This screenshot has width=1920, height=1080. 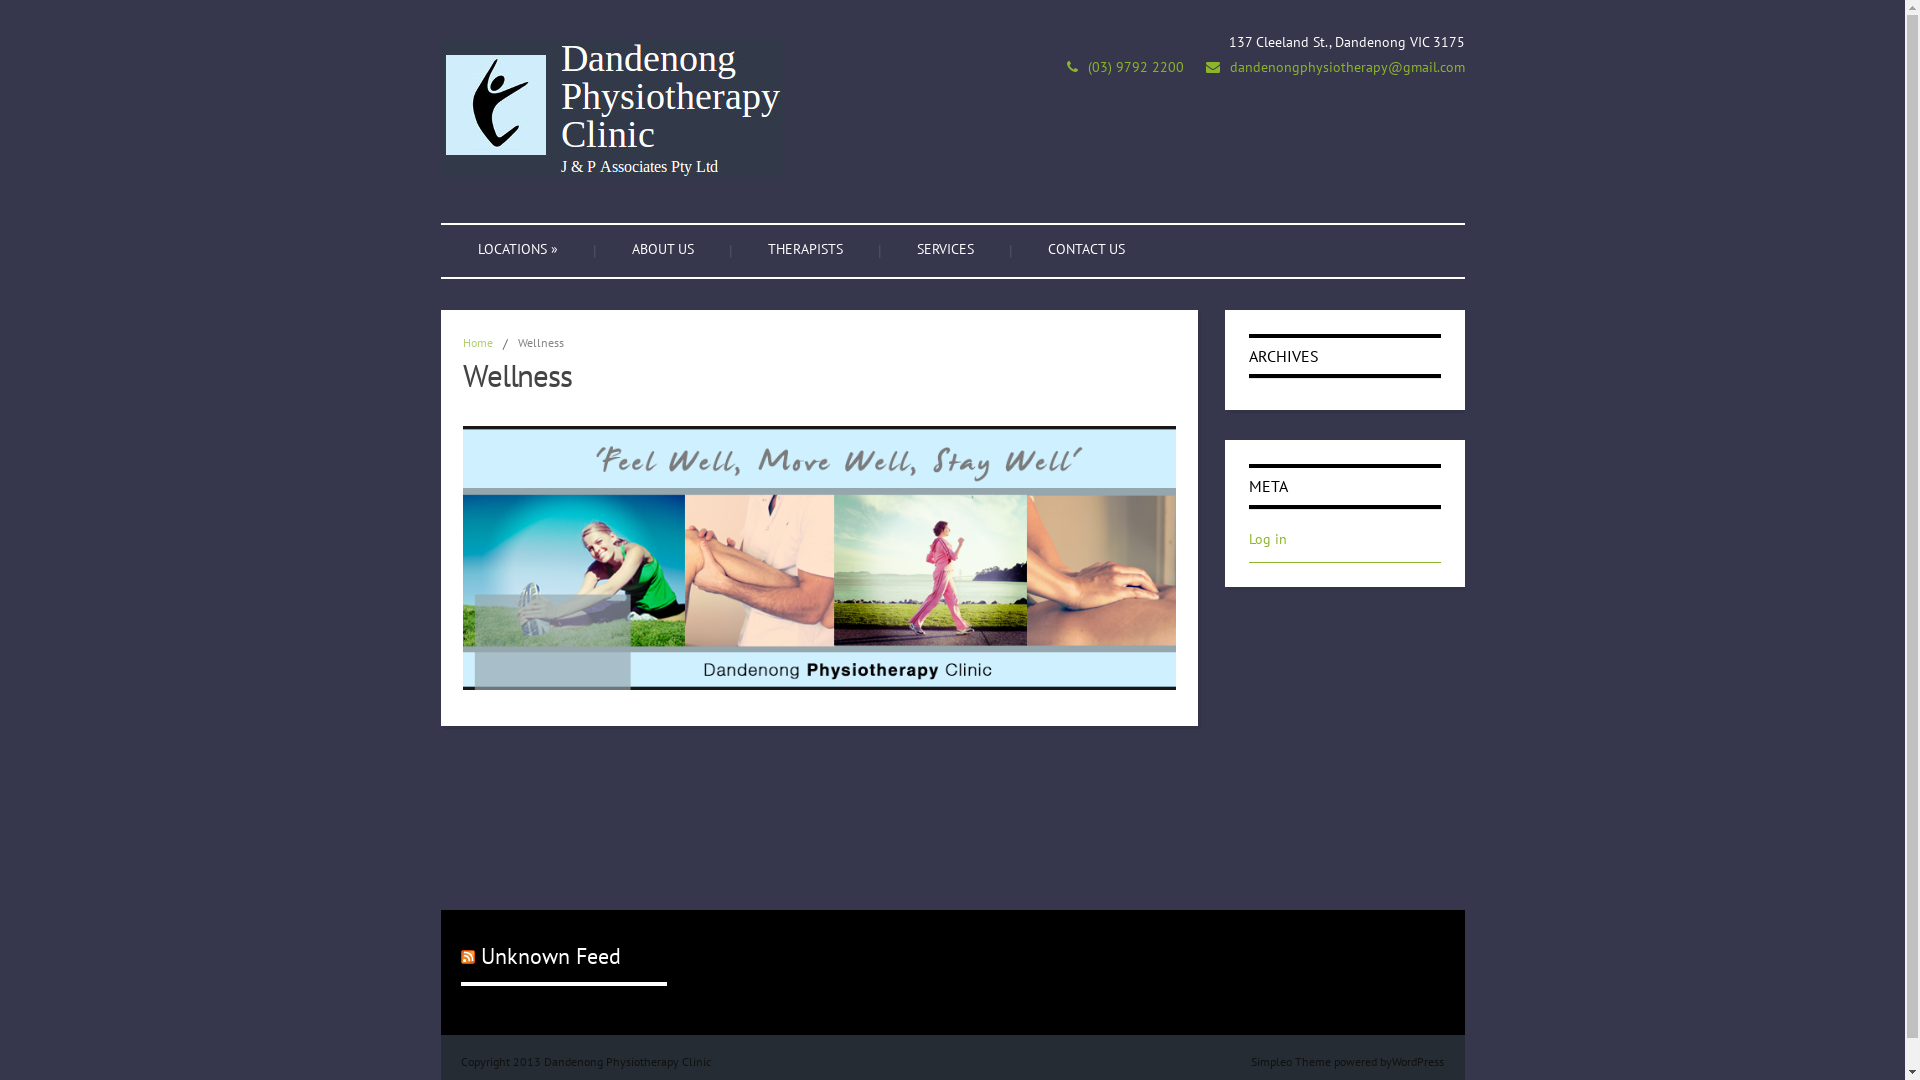 I want to click on ABOUT US, so click(x=662, y=251).